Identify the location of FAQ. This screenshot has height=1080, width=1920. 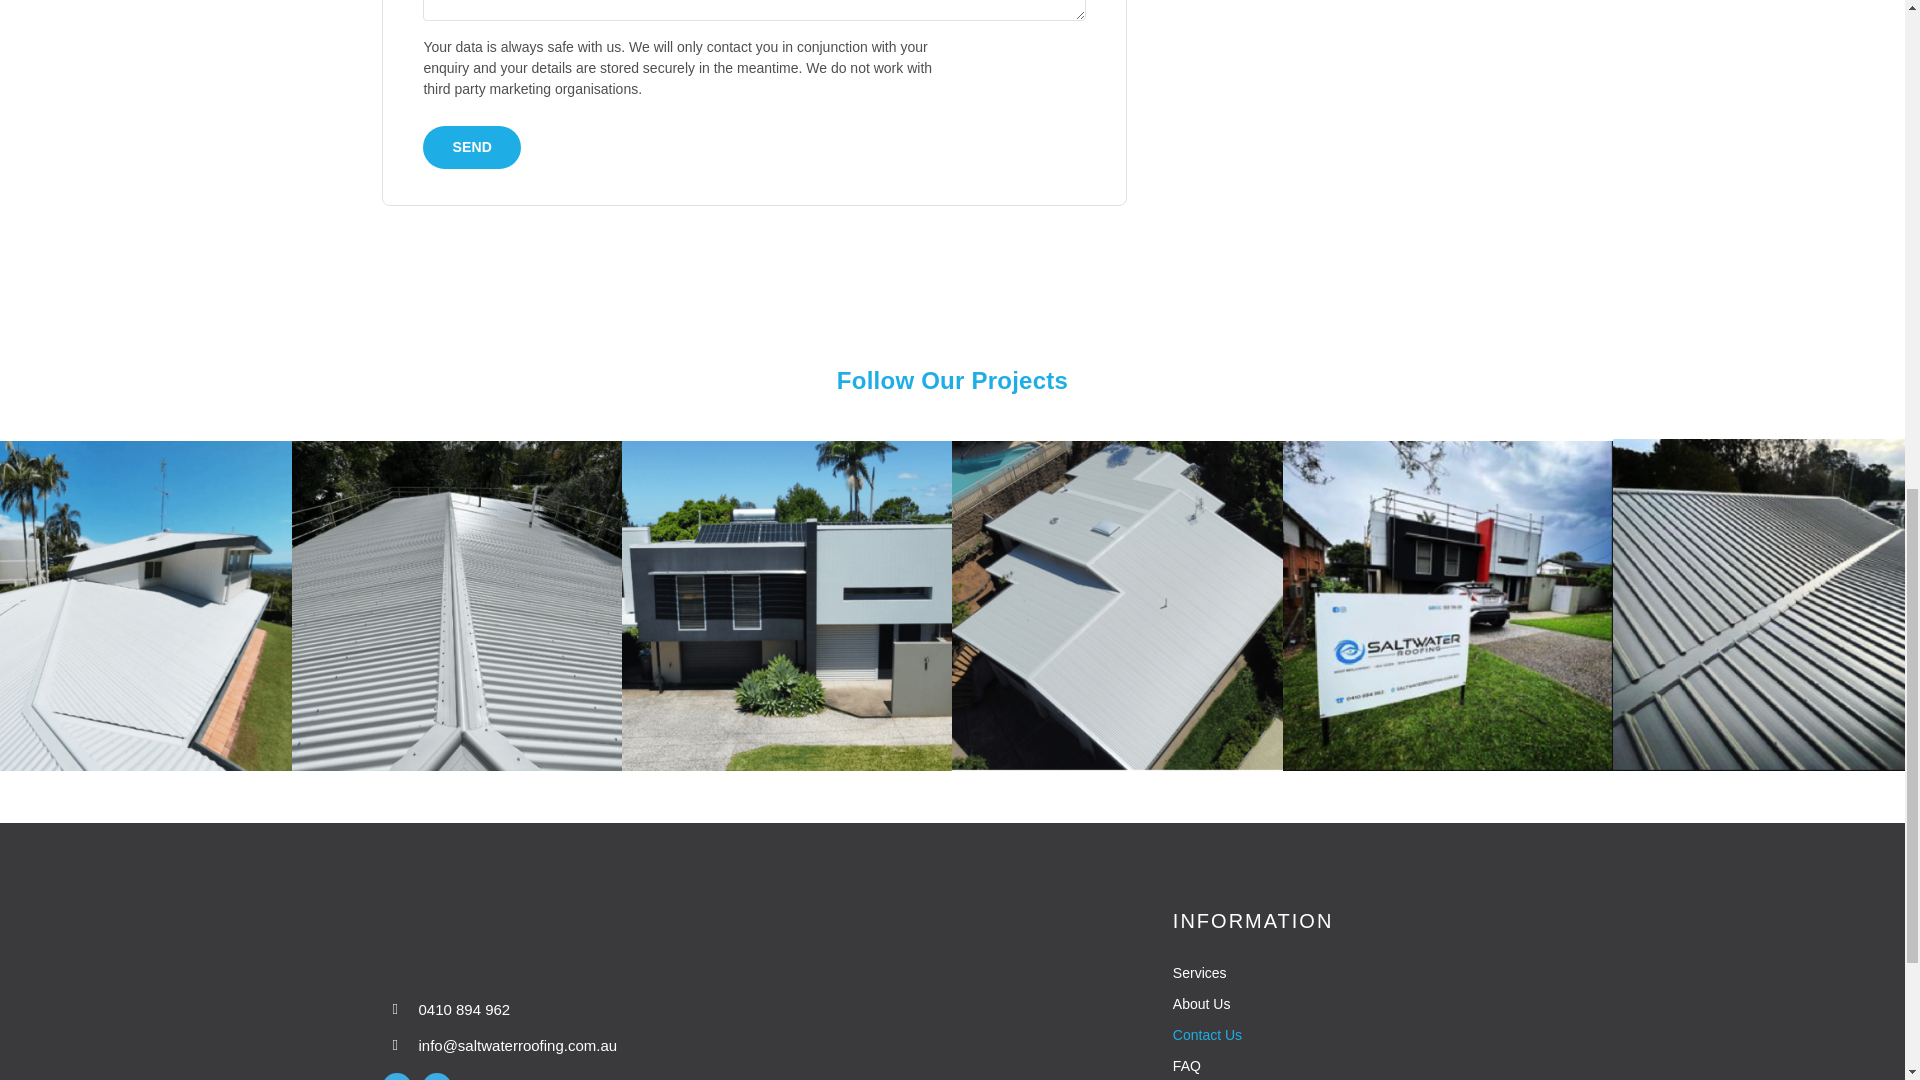
(1348, 1066).